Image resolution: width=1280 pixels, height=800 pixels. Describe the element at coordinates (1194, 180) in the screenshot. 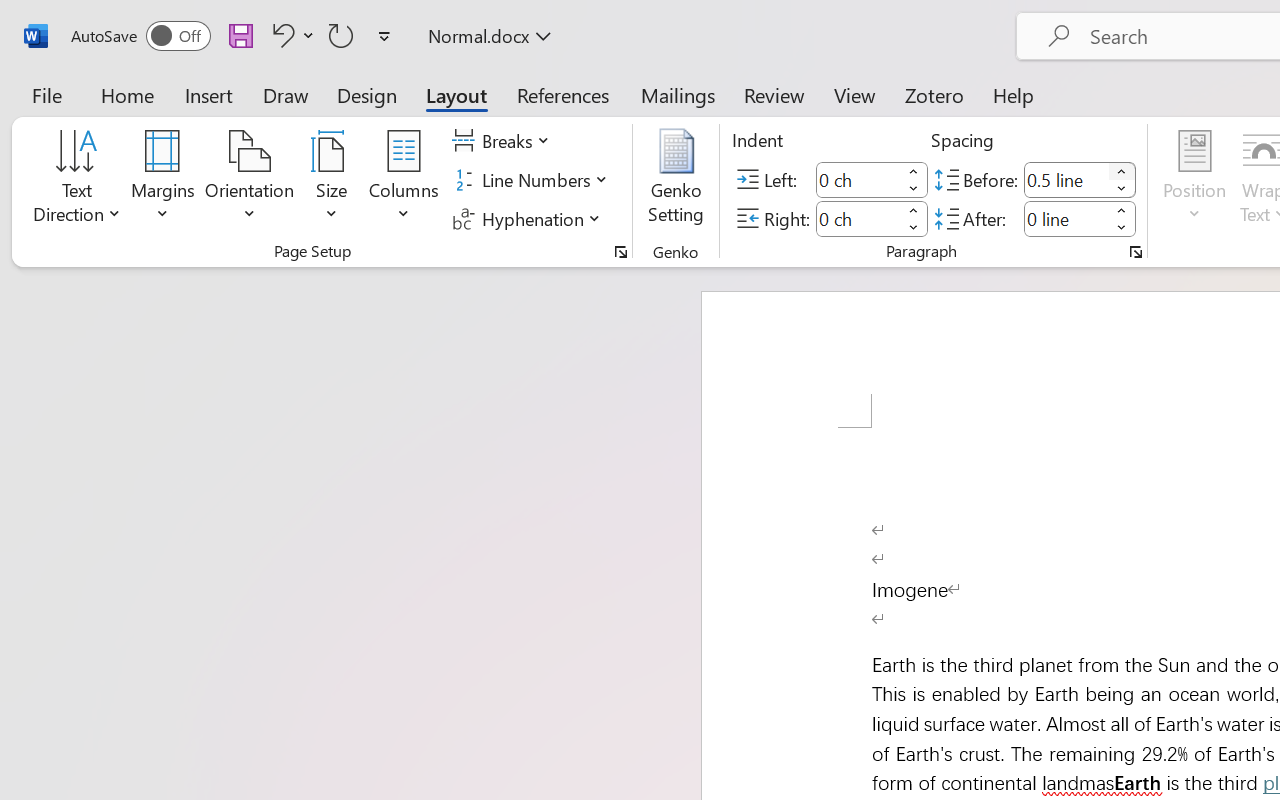

I see `Position` at that location.